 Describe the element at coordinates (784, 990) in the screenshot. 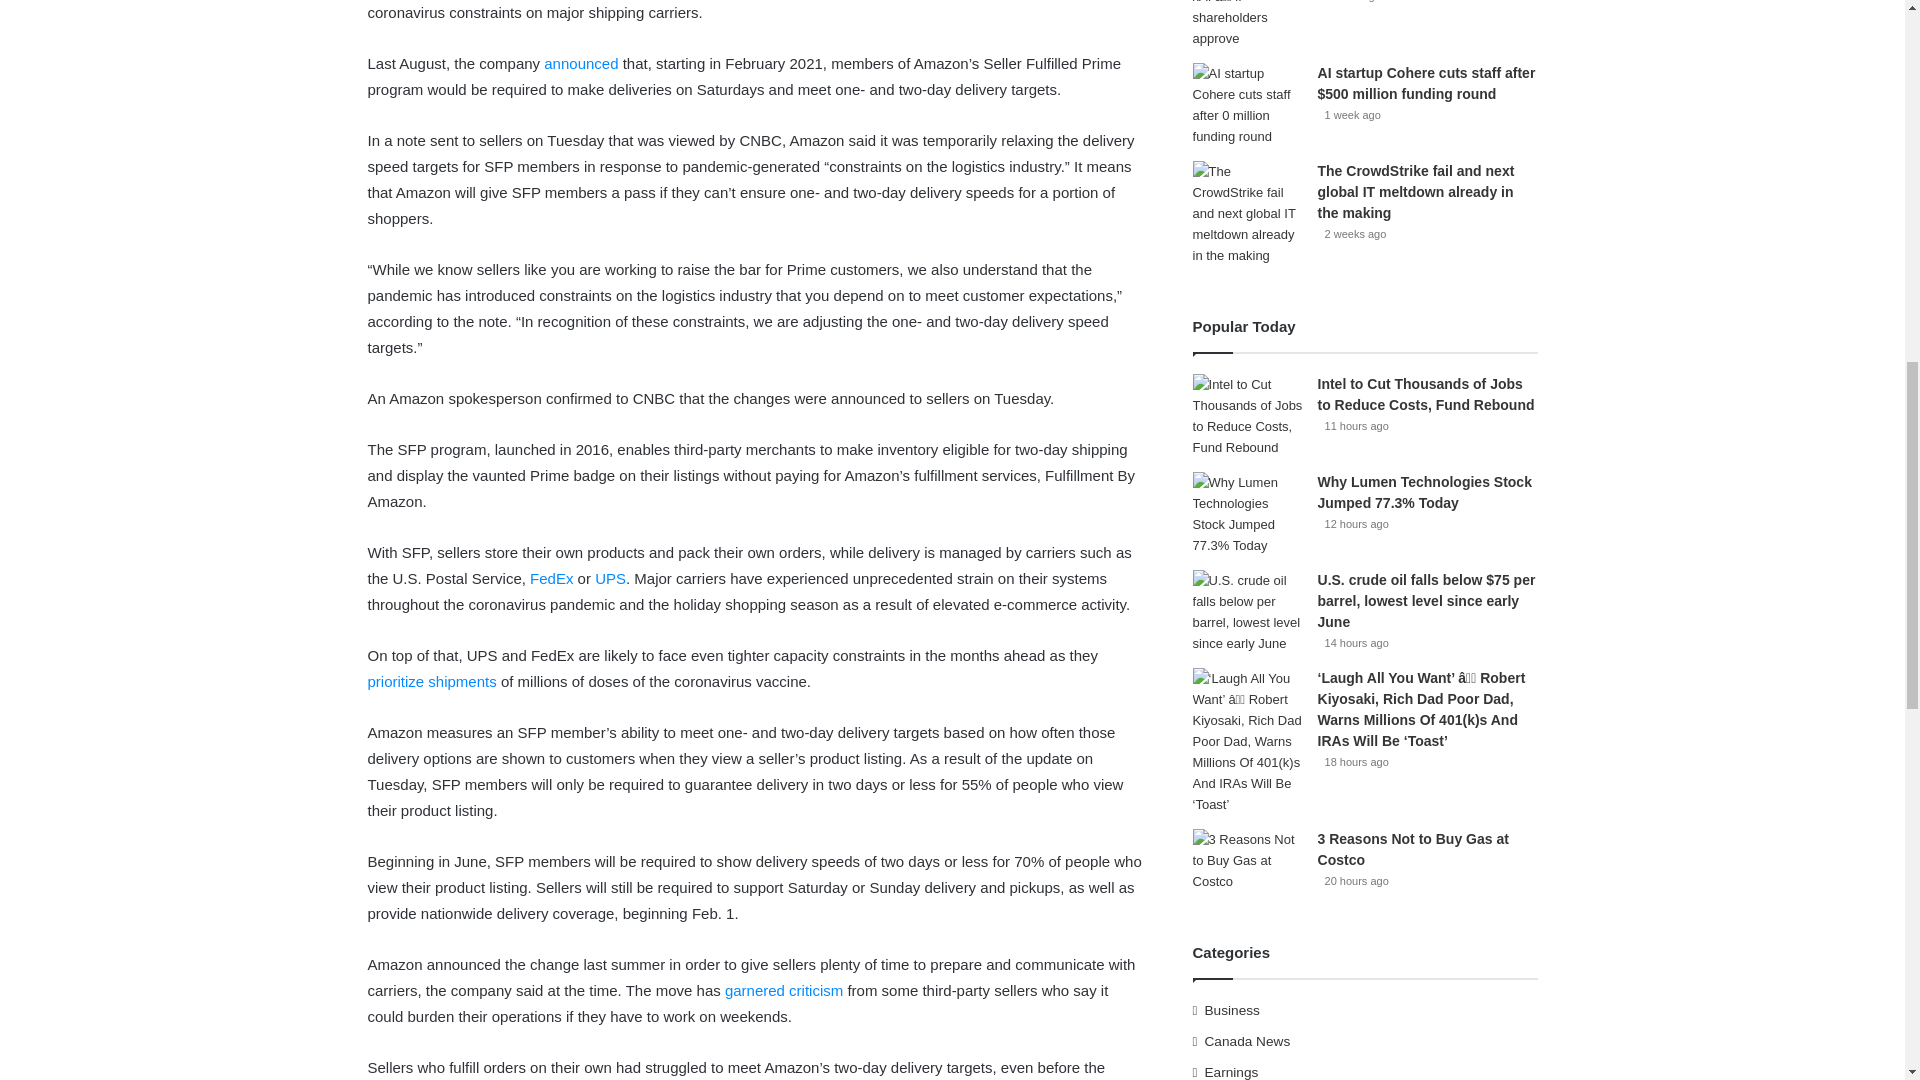

I see `garnered criticism` at that location.